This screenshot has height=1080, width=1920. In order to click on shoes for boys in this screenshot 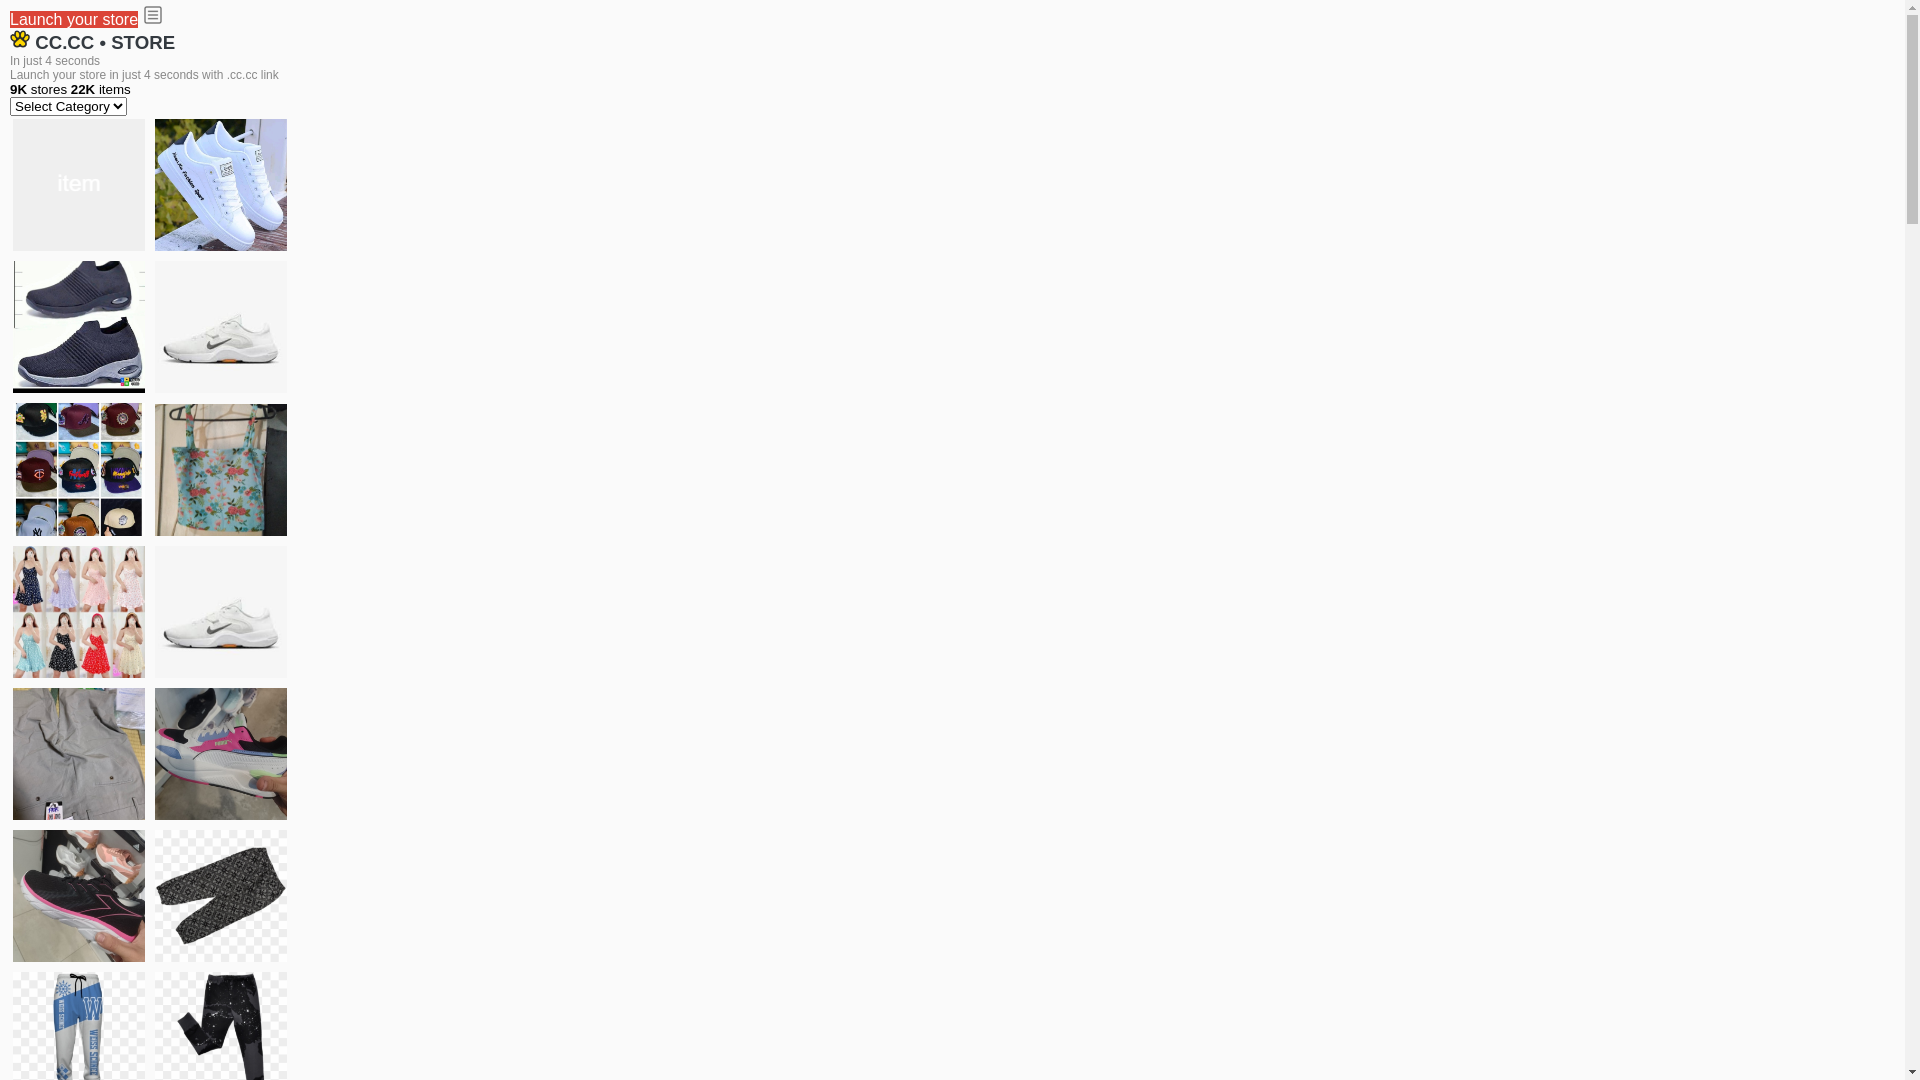, I will do `click(79, 327)`.